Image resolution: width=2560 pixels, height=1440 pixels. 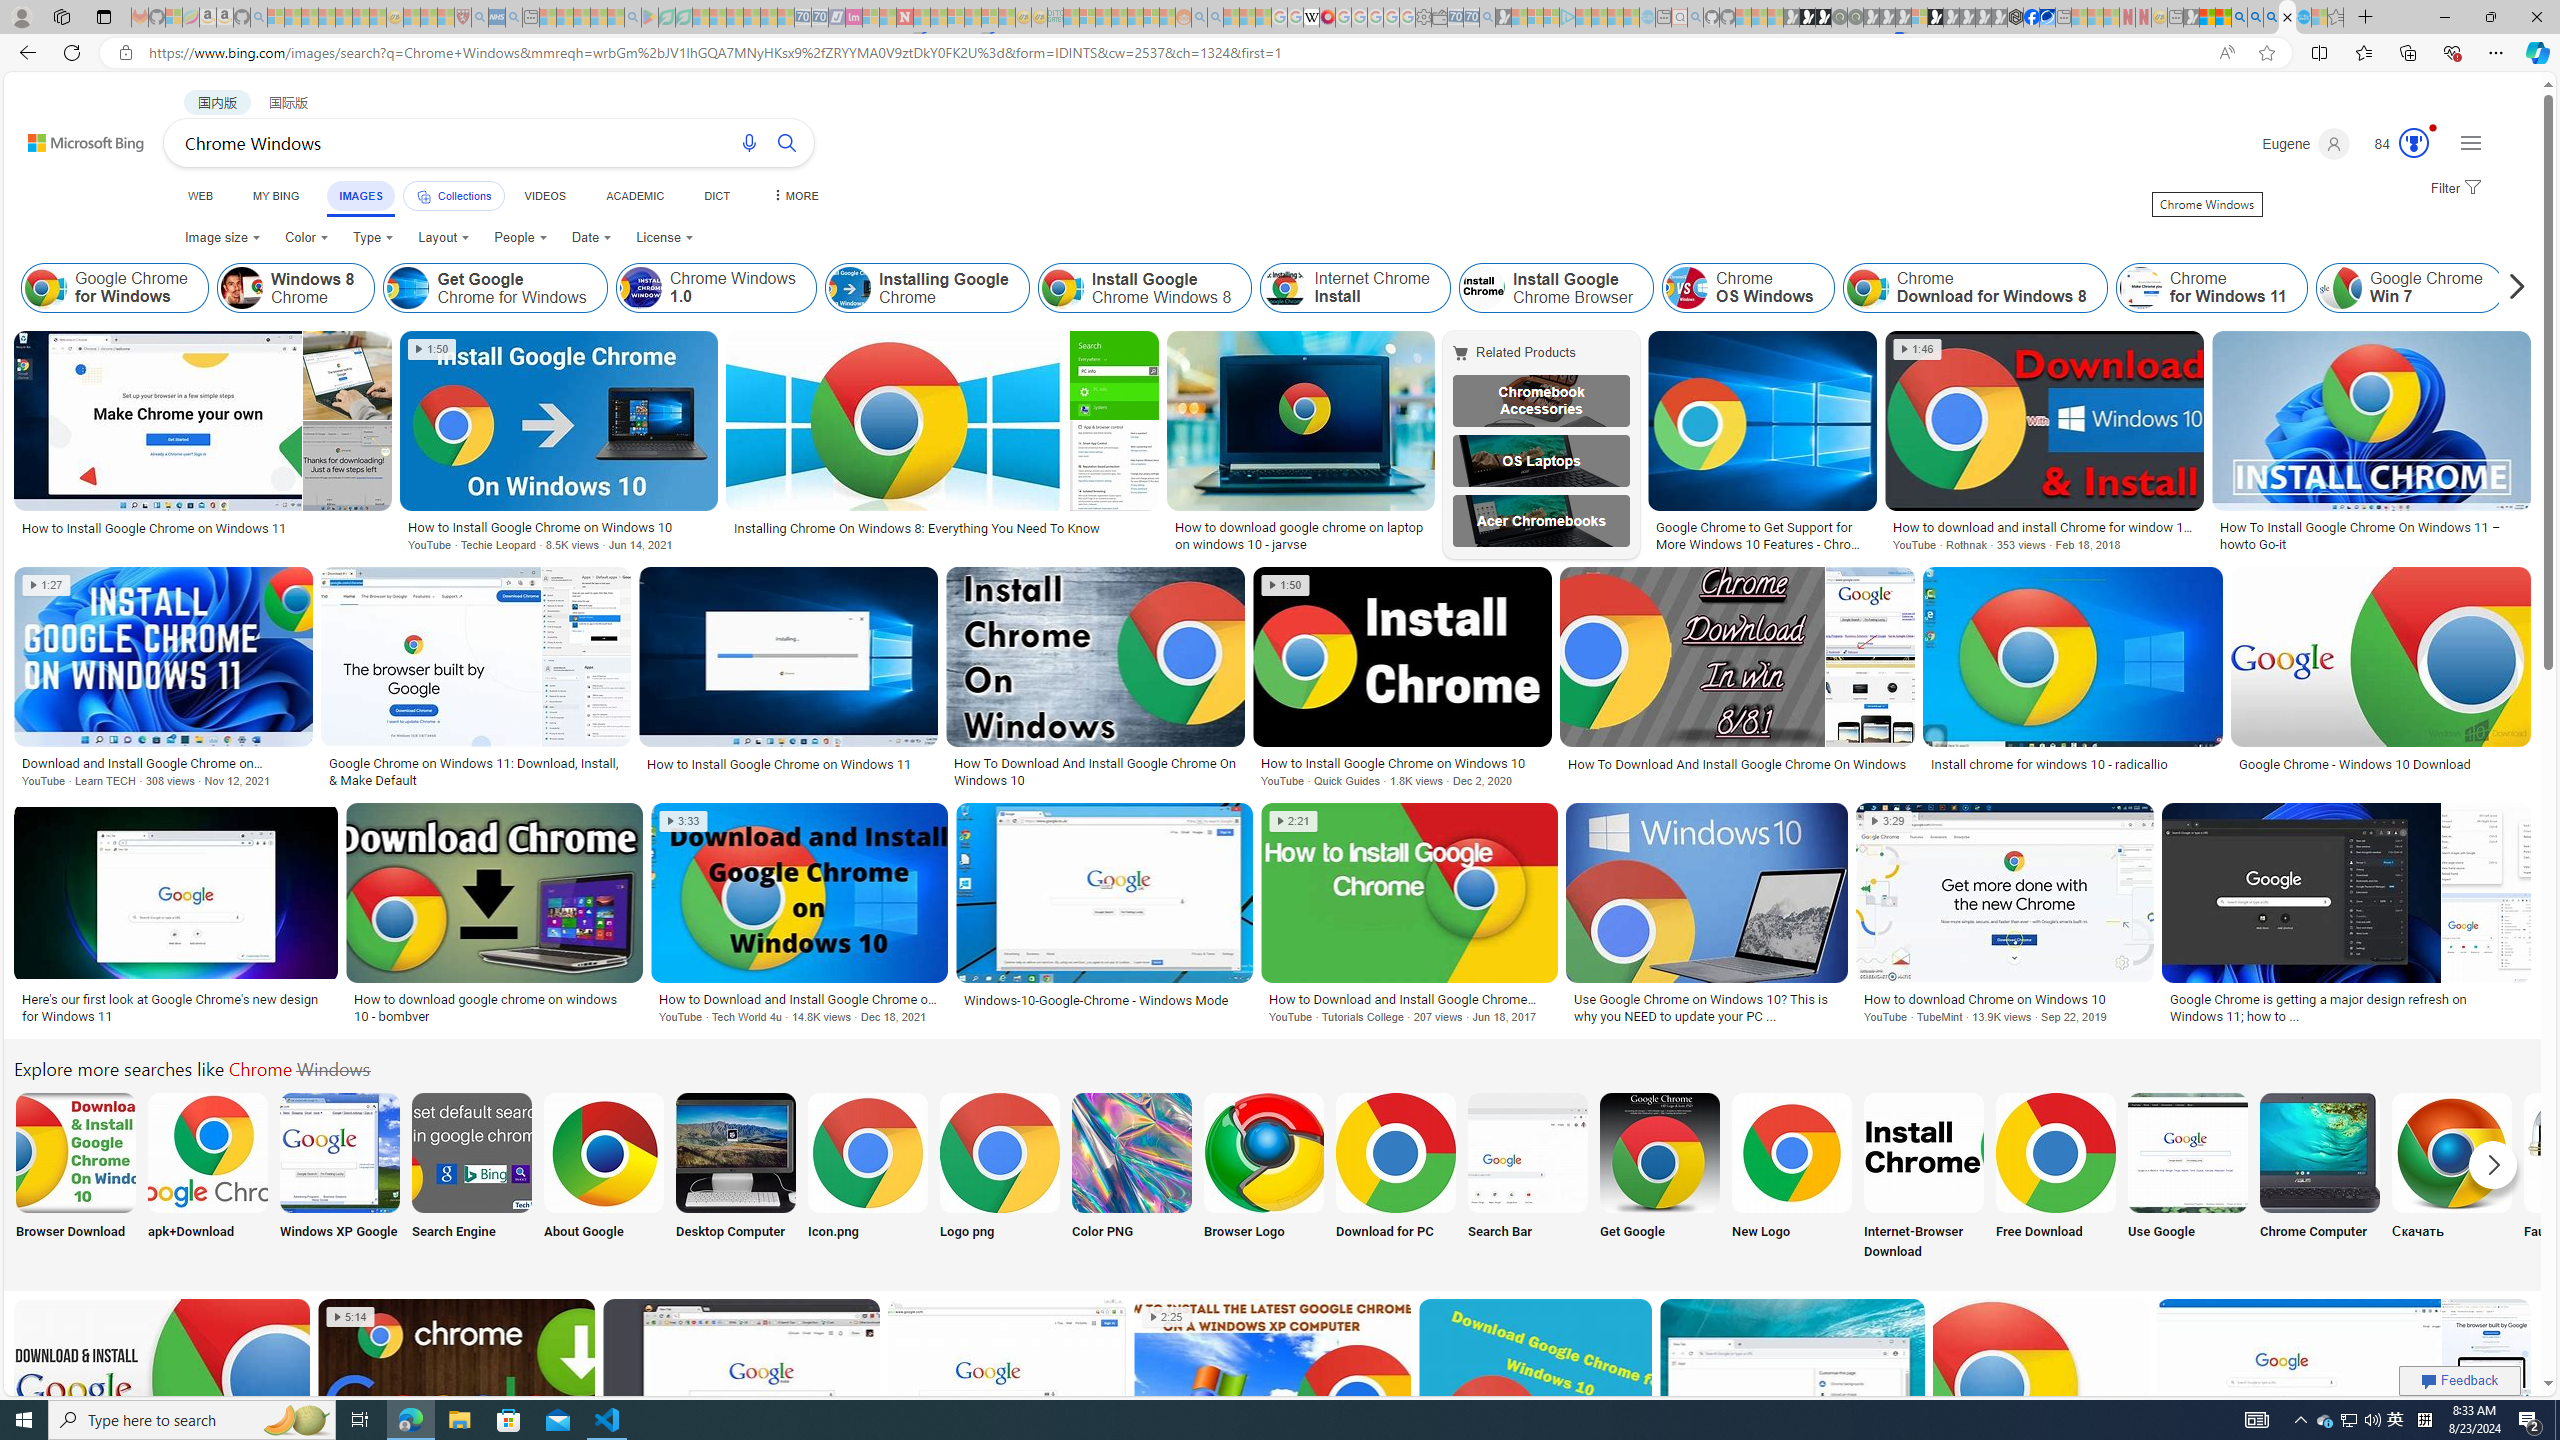 What do you see at coordinates (1096, 1000) in the screenshot?
I see `Windows-10-Google-Chrome - Windows Mode` at bounding box center [1096, 1000].